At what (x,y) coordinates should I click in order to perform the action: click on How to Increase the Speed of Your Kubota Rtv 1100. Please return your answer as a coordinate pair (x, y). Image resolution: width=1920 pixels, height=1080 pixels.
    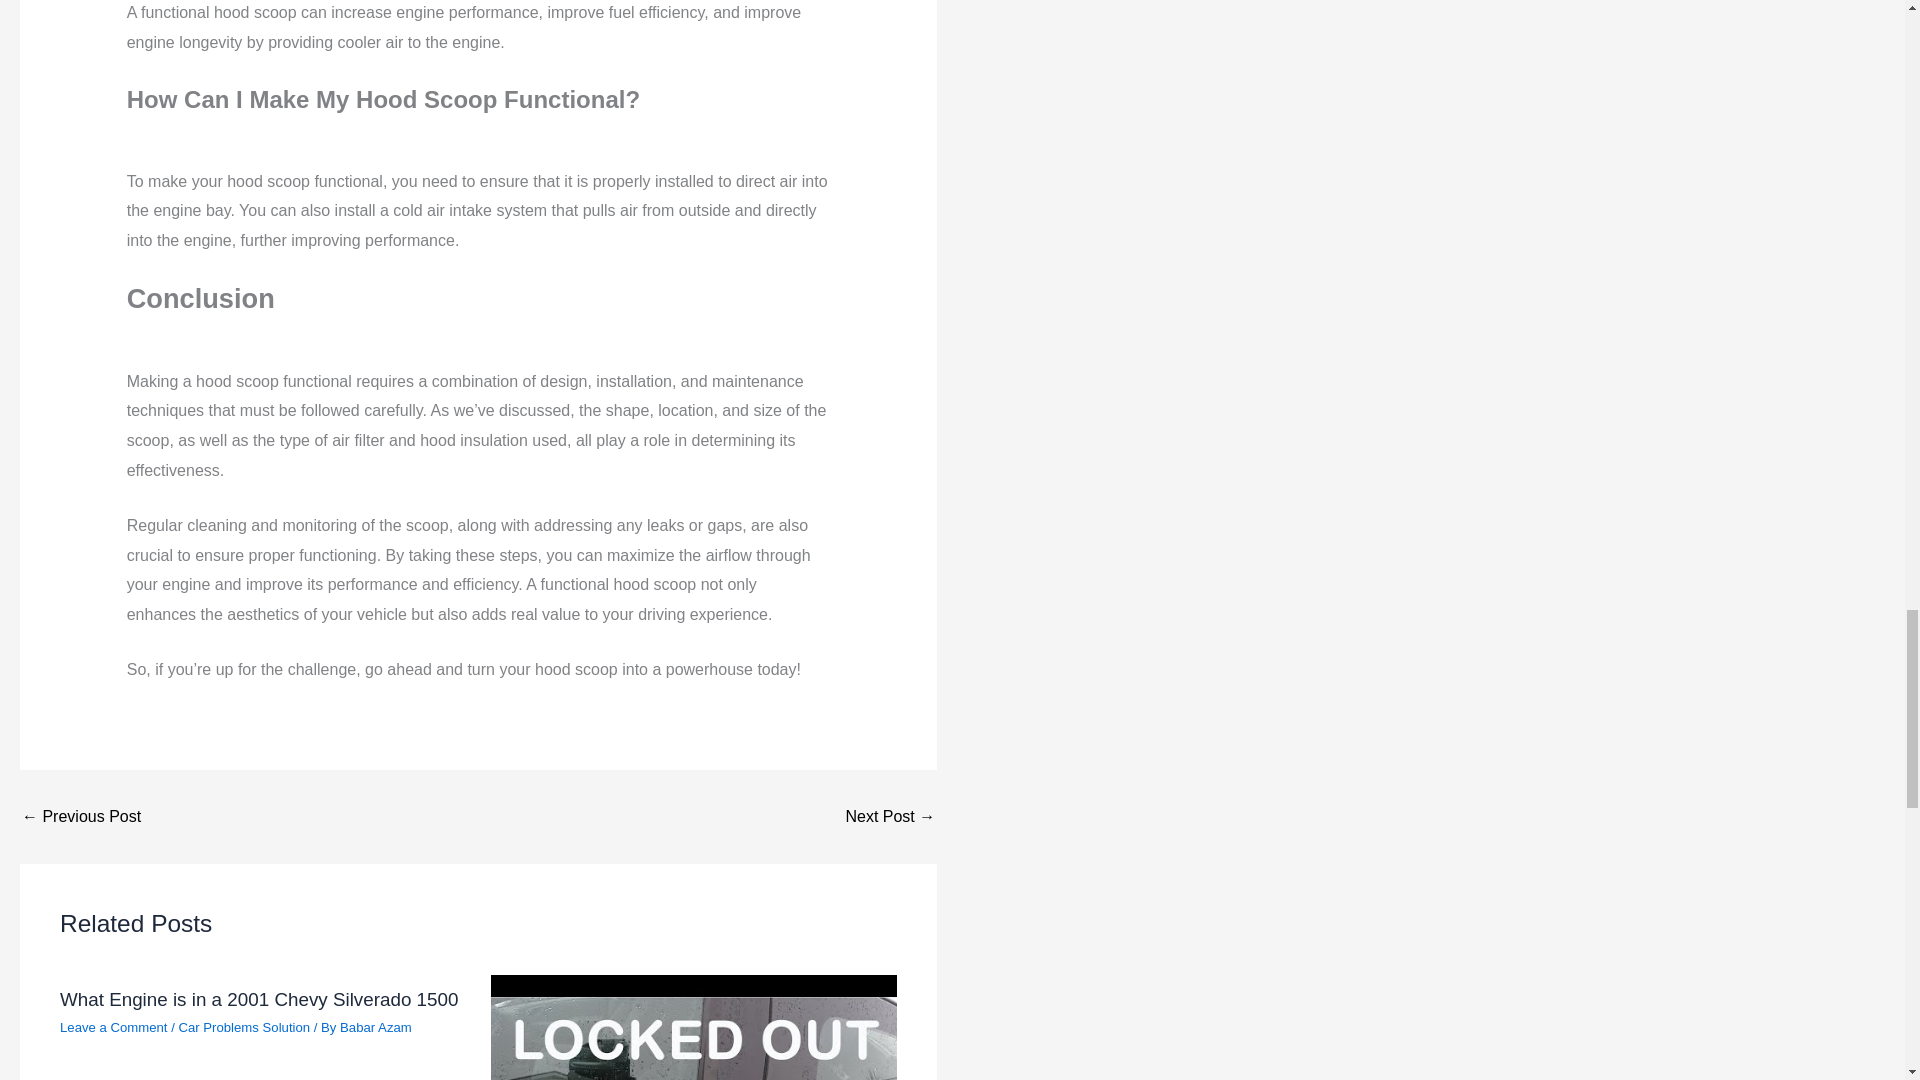
    Looking at the image, I should click on (890, 816).